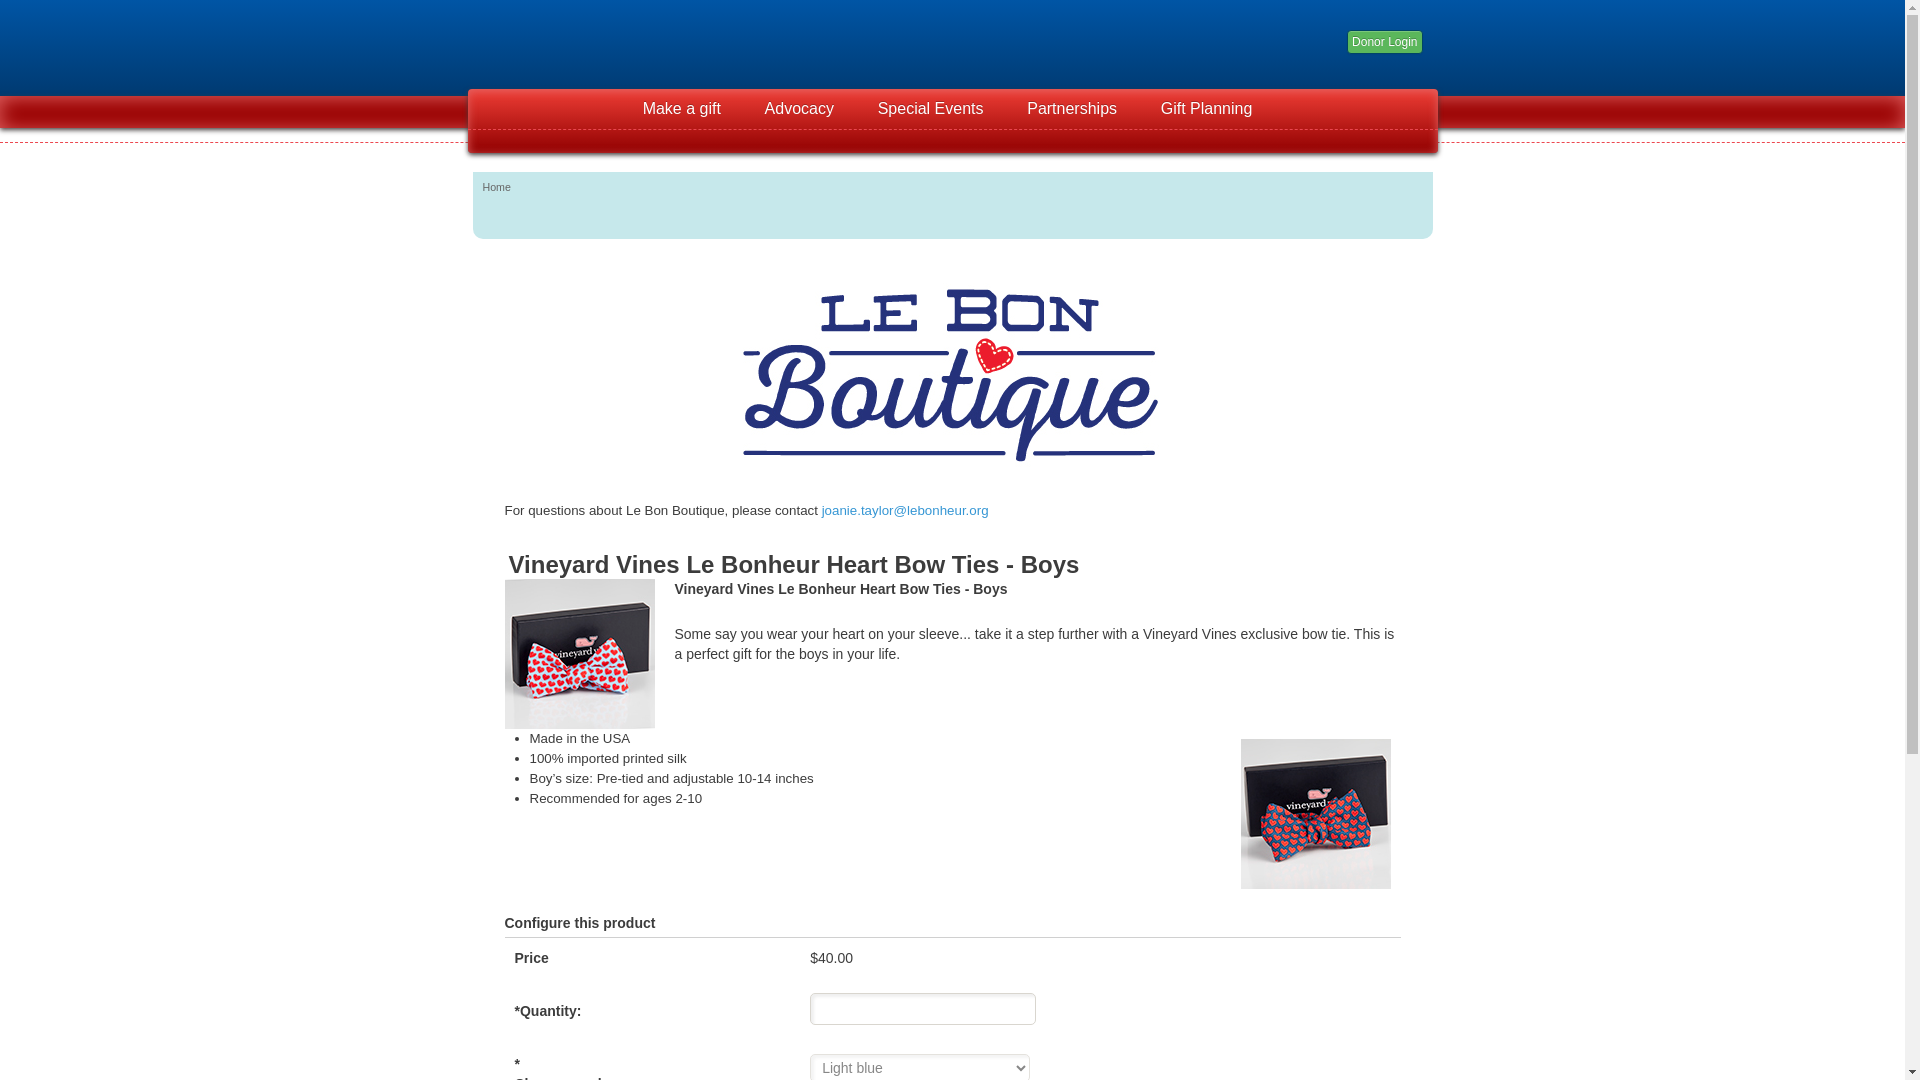 This screenshot has width=1920, height=1080. Describe the element at coordinates (1206, 108) in the screenshot. I see `Gift Planning` at that location.